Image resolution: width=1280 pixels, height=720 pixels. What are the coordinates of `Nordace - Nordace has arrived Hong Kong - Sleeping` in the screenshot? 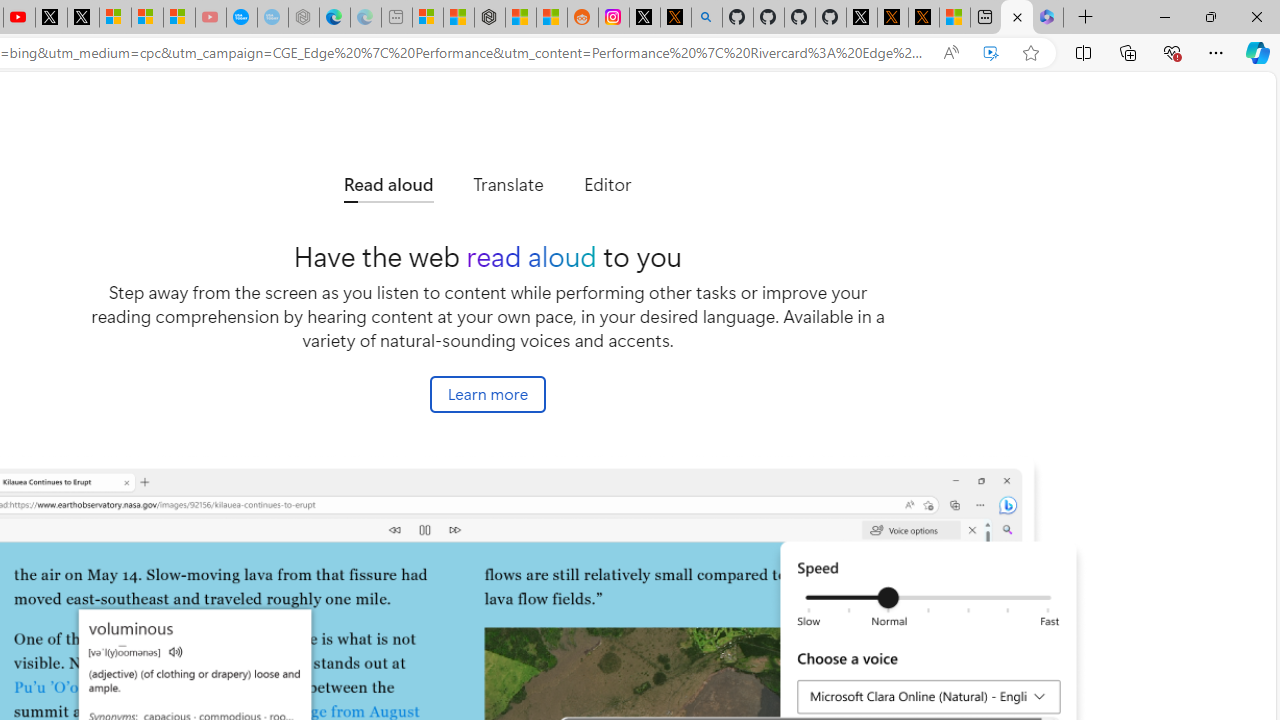 It's located at (304, 18).